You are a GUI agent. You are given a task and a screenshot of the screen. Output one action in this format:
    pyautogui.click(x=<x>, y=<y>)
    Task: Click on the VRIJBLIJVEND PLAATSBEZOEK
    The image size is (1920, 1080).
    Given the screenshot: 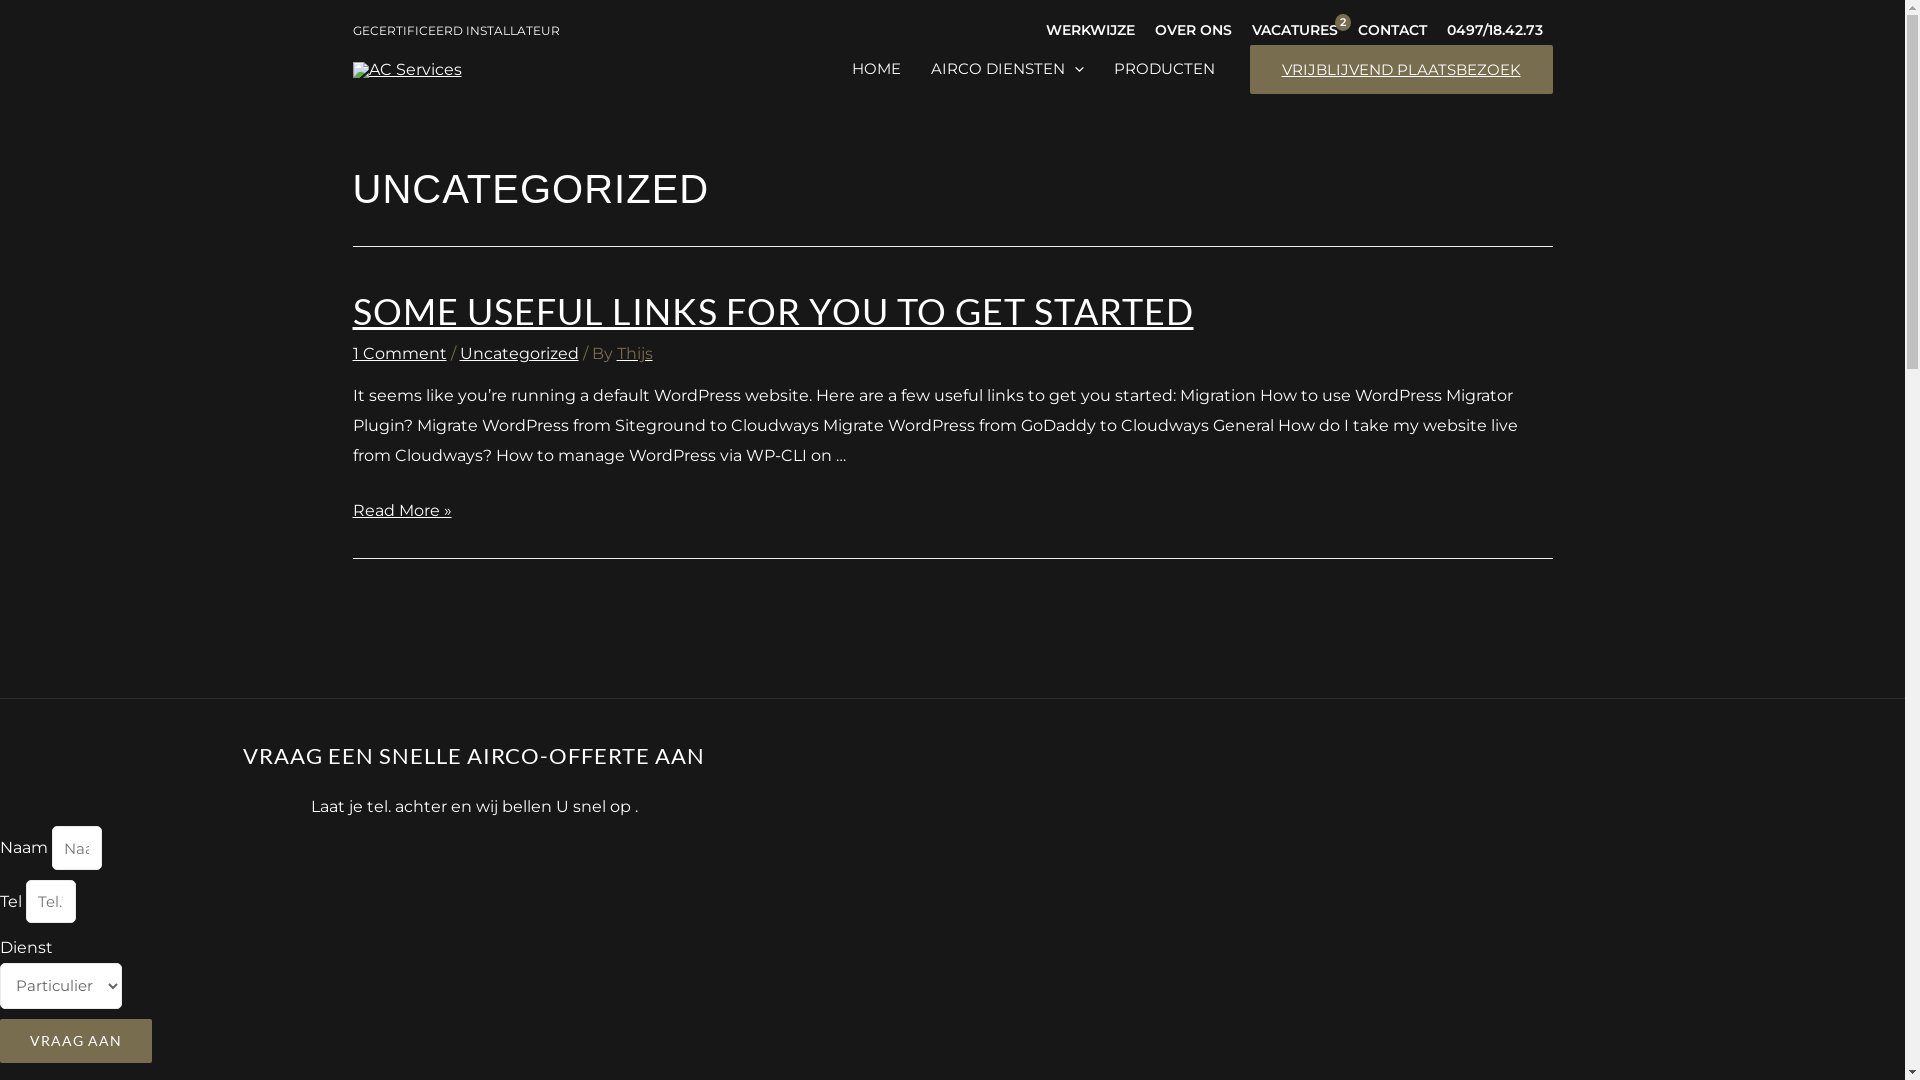 What is the action you would take?
    pyautogui.click(x=1402, y=70)
    